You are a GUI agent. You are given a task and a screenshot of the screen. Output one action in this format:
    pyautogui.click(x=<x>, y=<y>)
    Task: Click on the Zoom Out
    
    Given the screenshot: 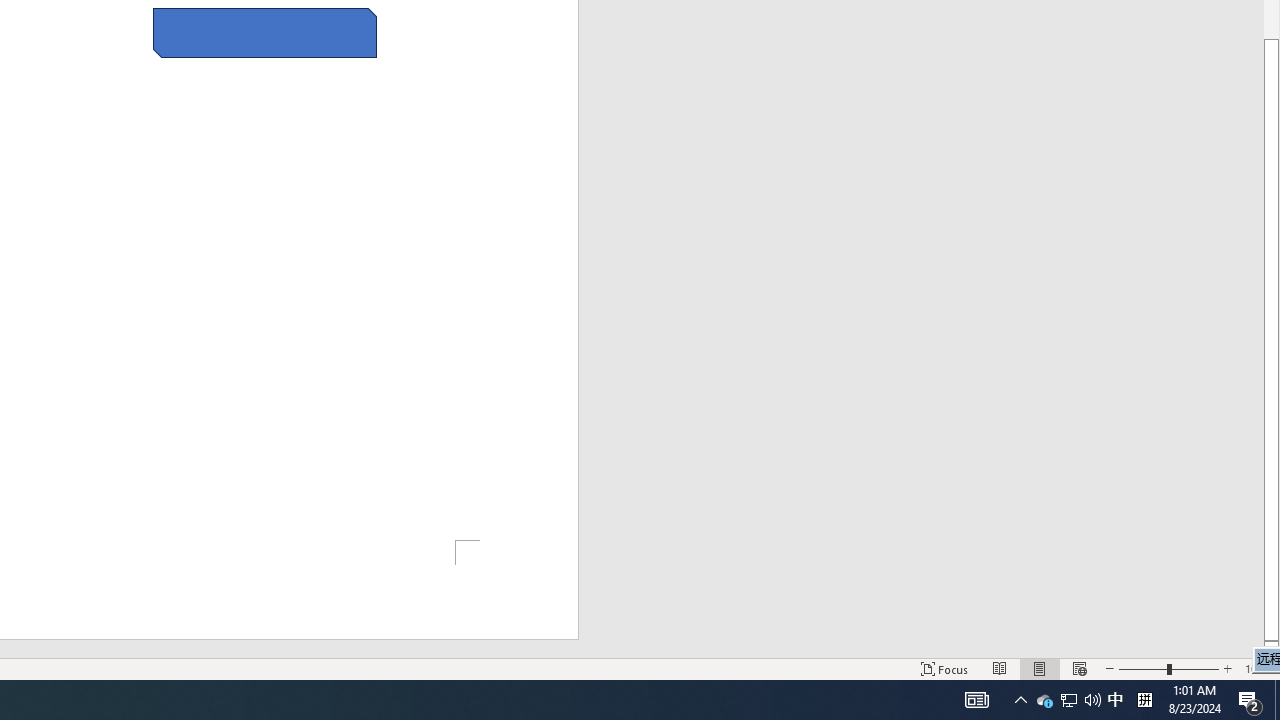 What is the action you would take?
    pyautogui.click(x=1142, y=668)
    